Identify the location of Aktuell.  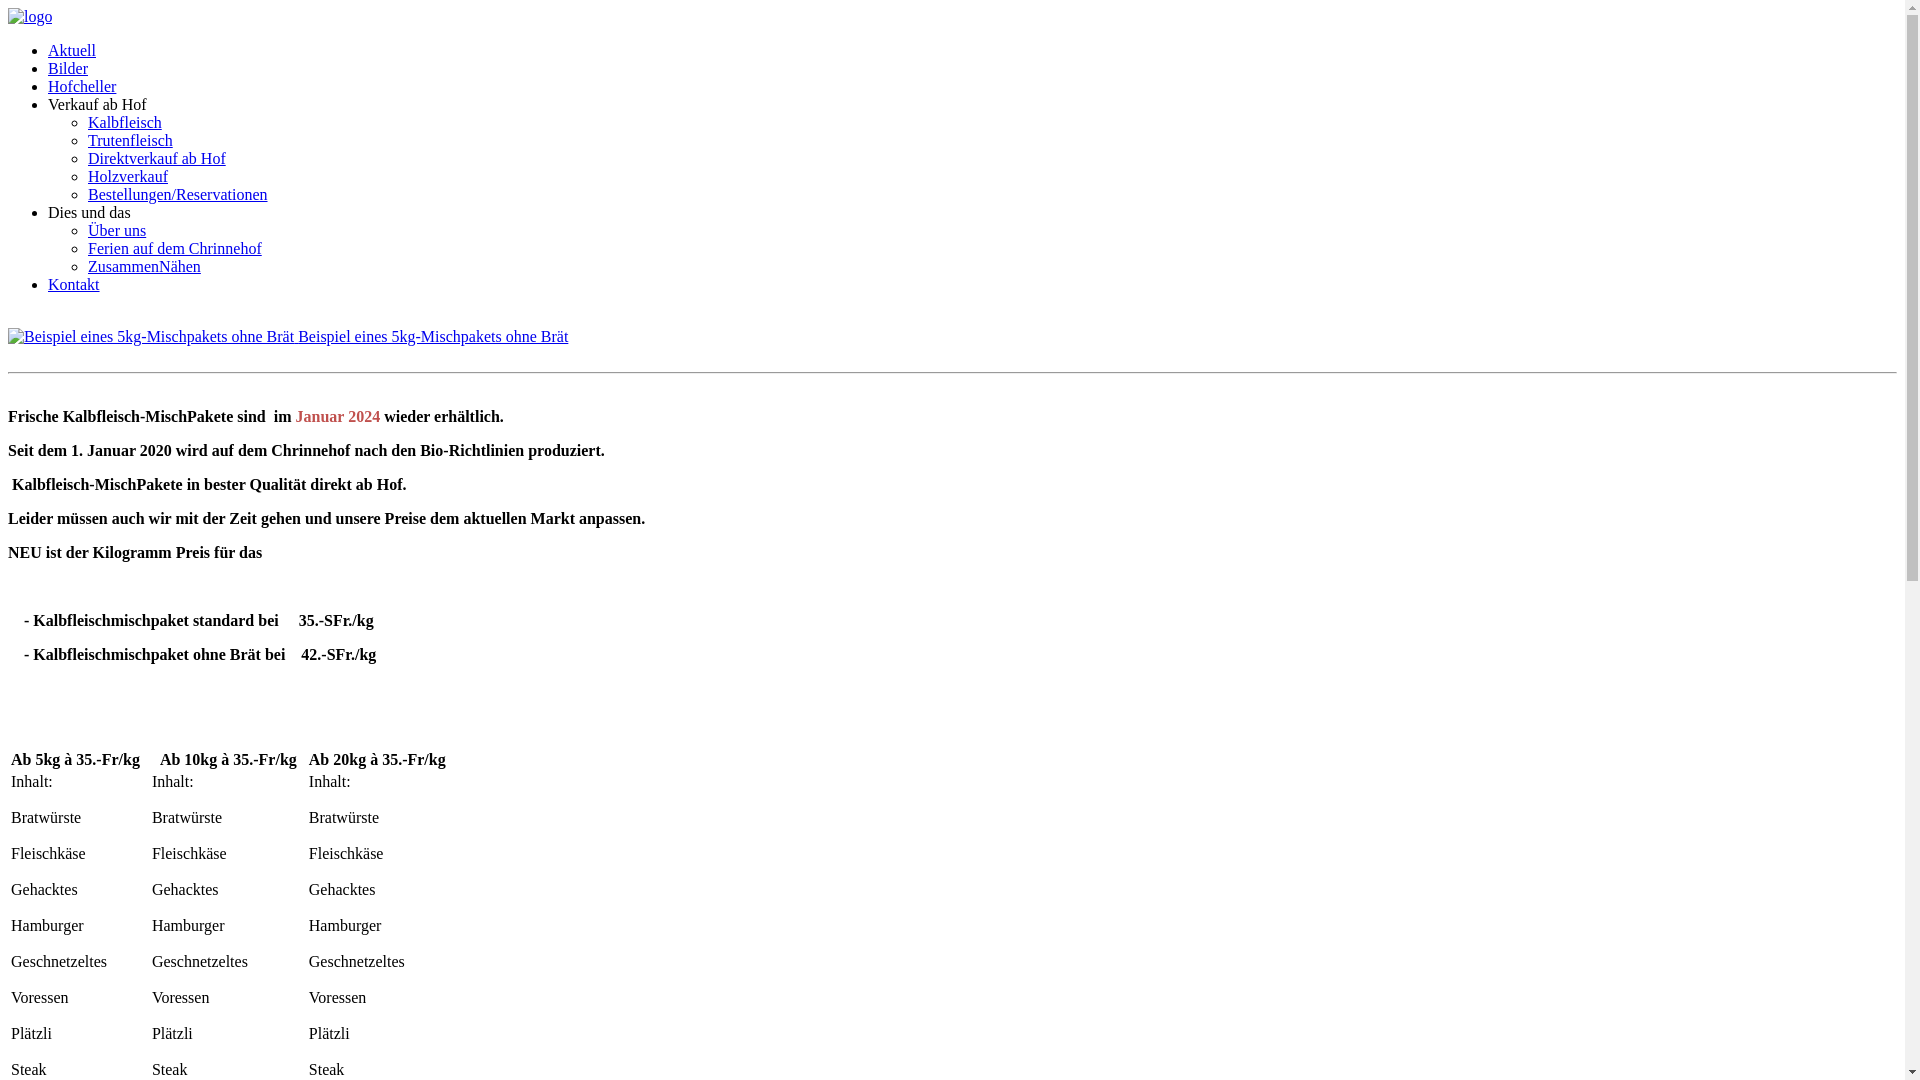
(72, 50).